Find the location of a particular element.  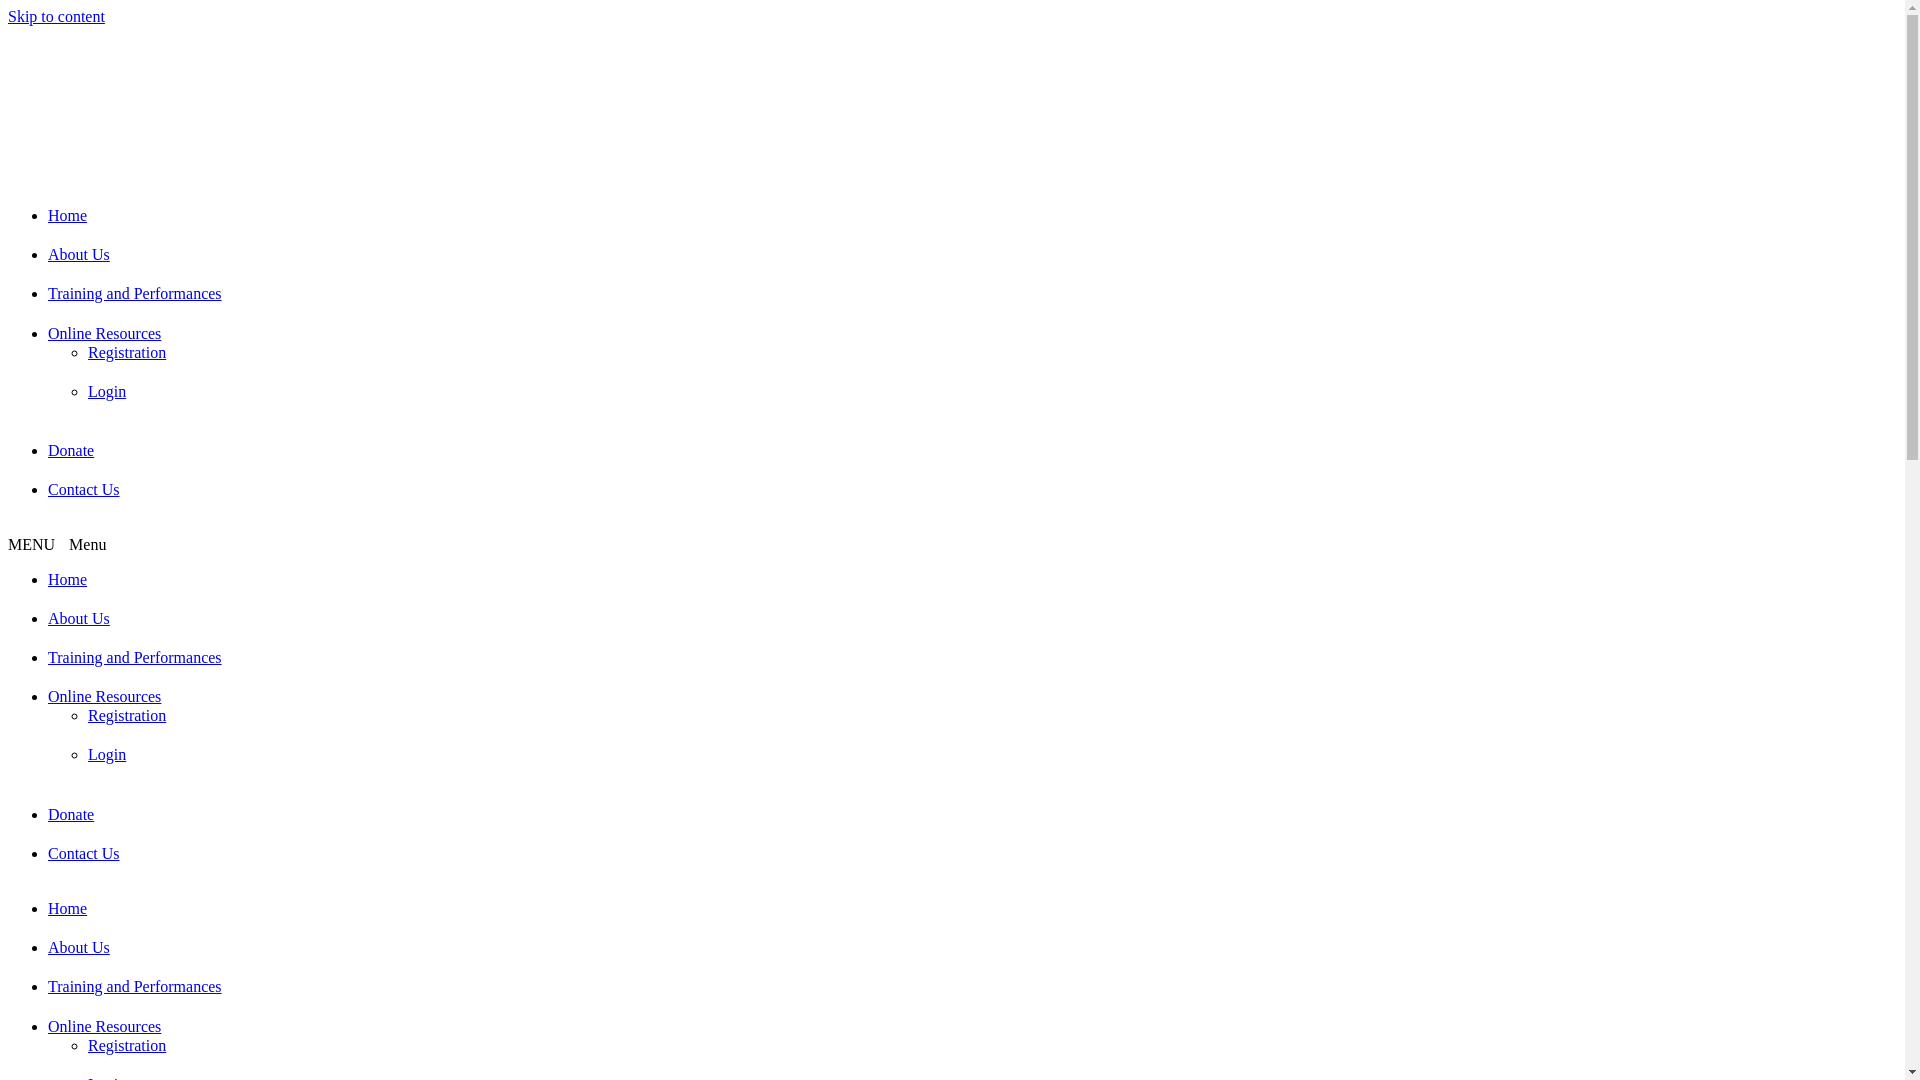

Training and Performances is located at coordinates (135, 986).